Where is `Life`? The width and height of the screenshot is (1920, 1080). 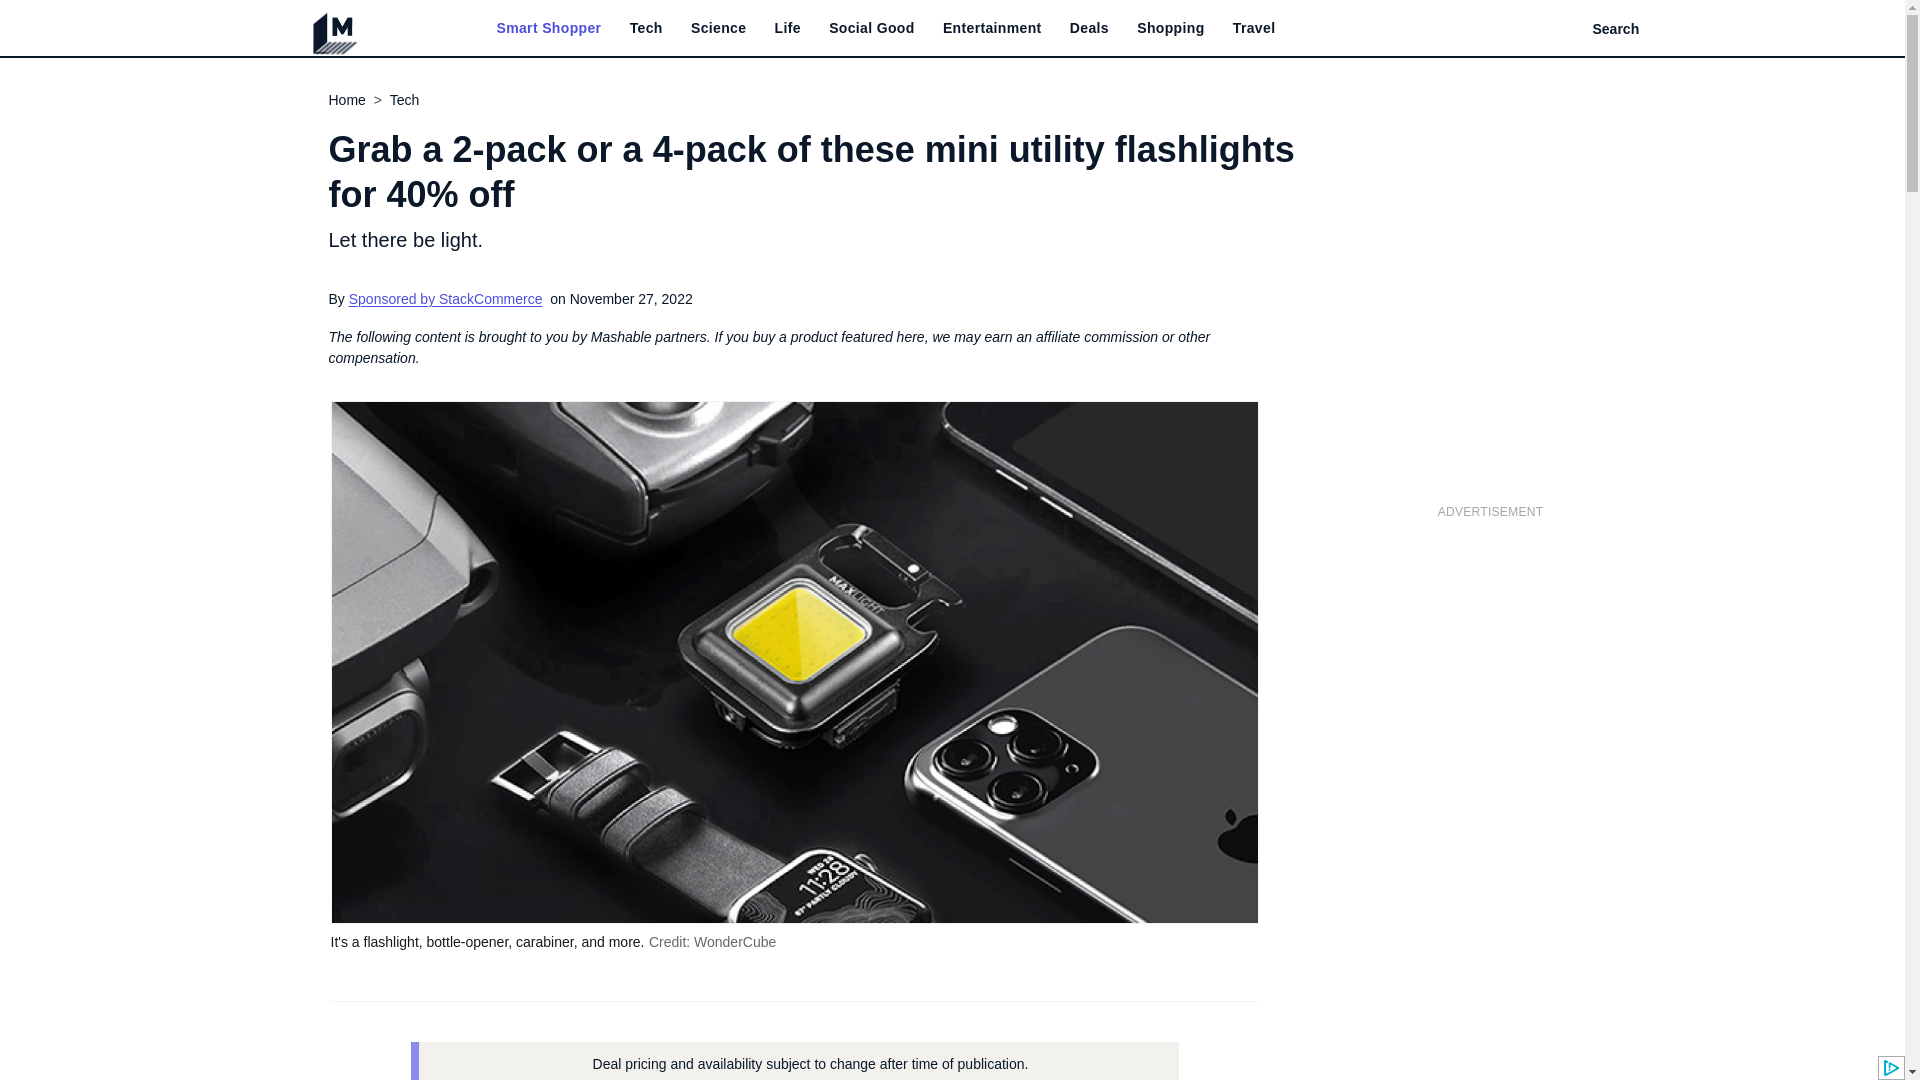
Life is located at coordinates (788, 28).